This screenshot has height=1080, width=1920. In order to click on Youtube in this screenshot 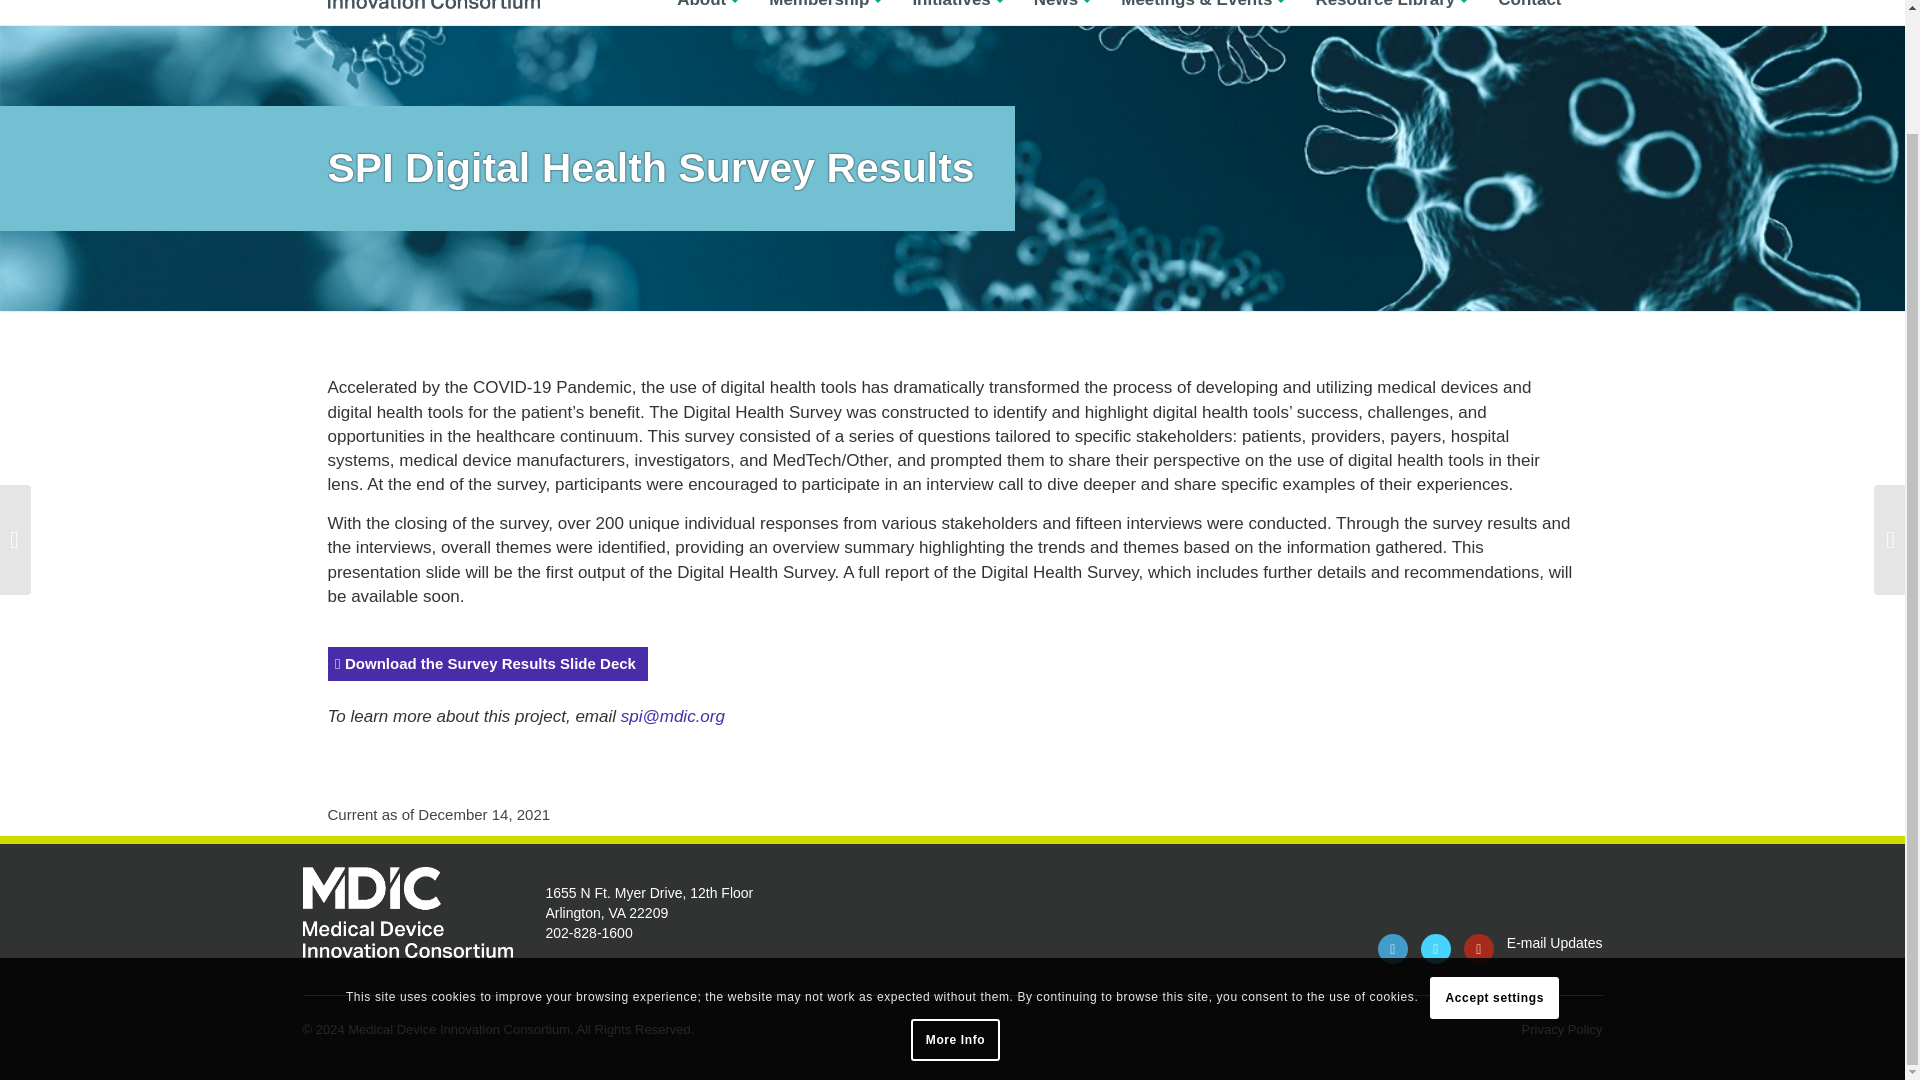, I will do `click(1478, 949)`.